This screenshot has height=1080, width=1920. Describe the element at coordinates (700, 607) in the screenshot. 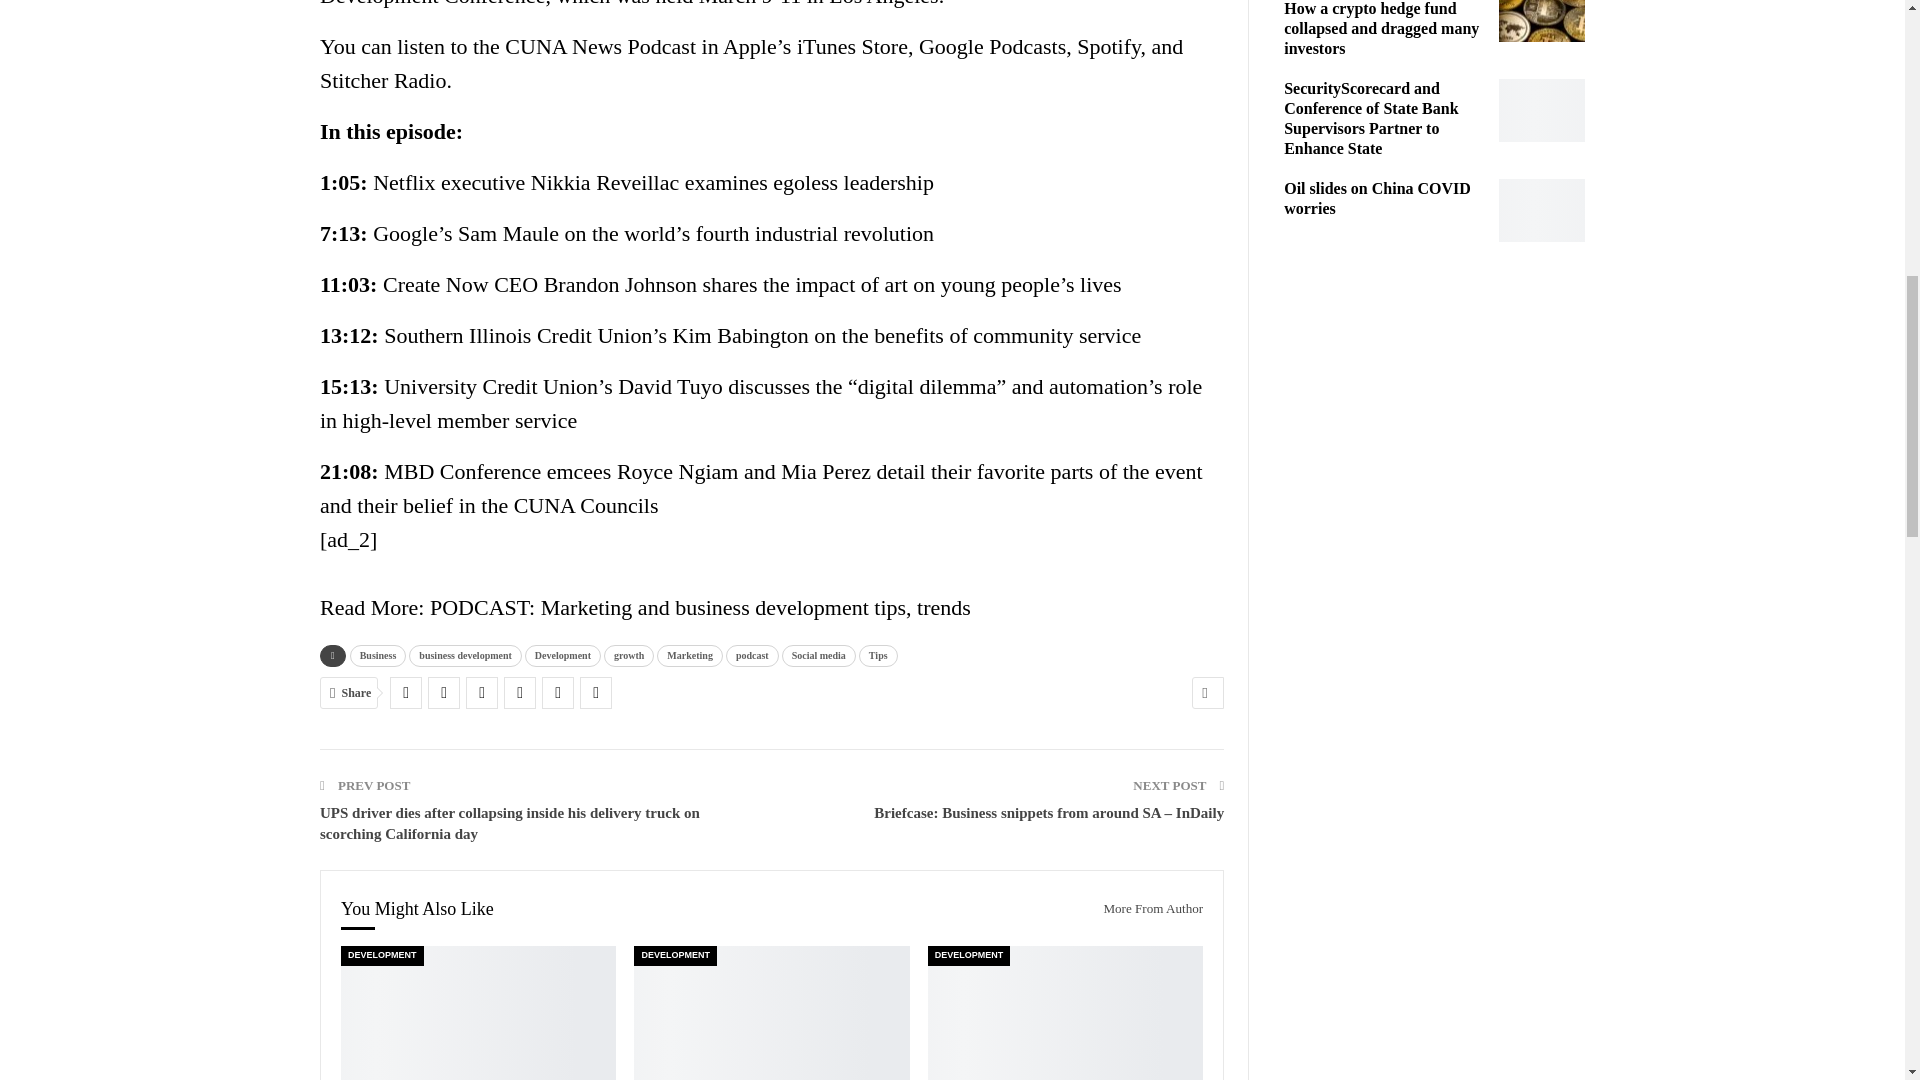

I see `PODCAST: Marketing and business development tips, trends` at that location.